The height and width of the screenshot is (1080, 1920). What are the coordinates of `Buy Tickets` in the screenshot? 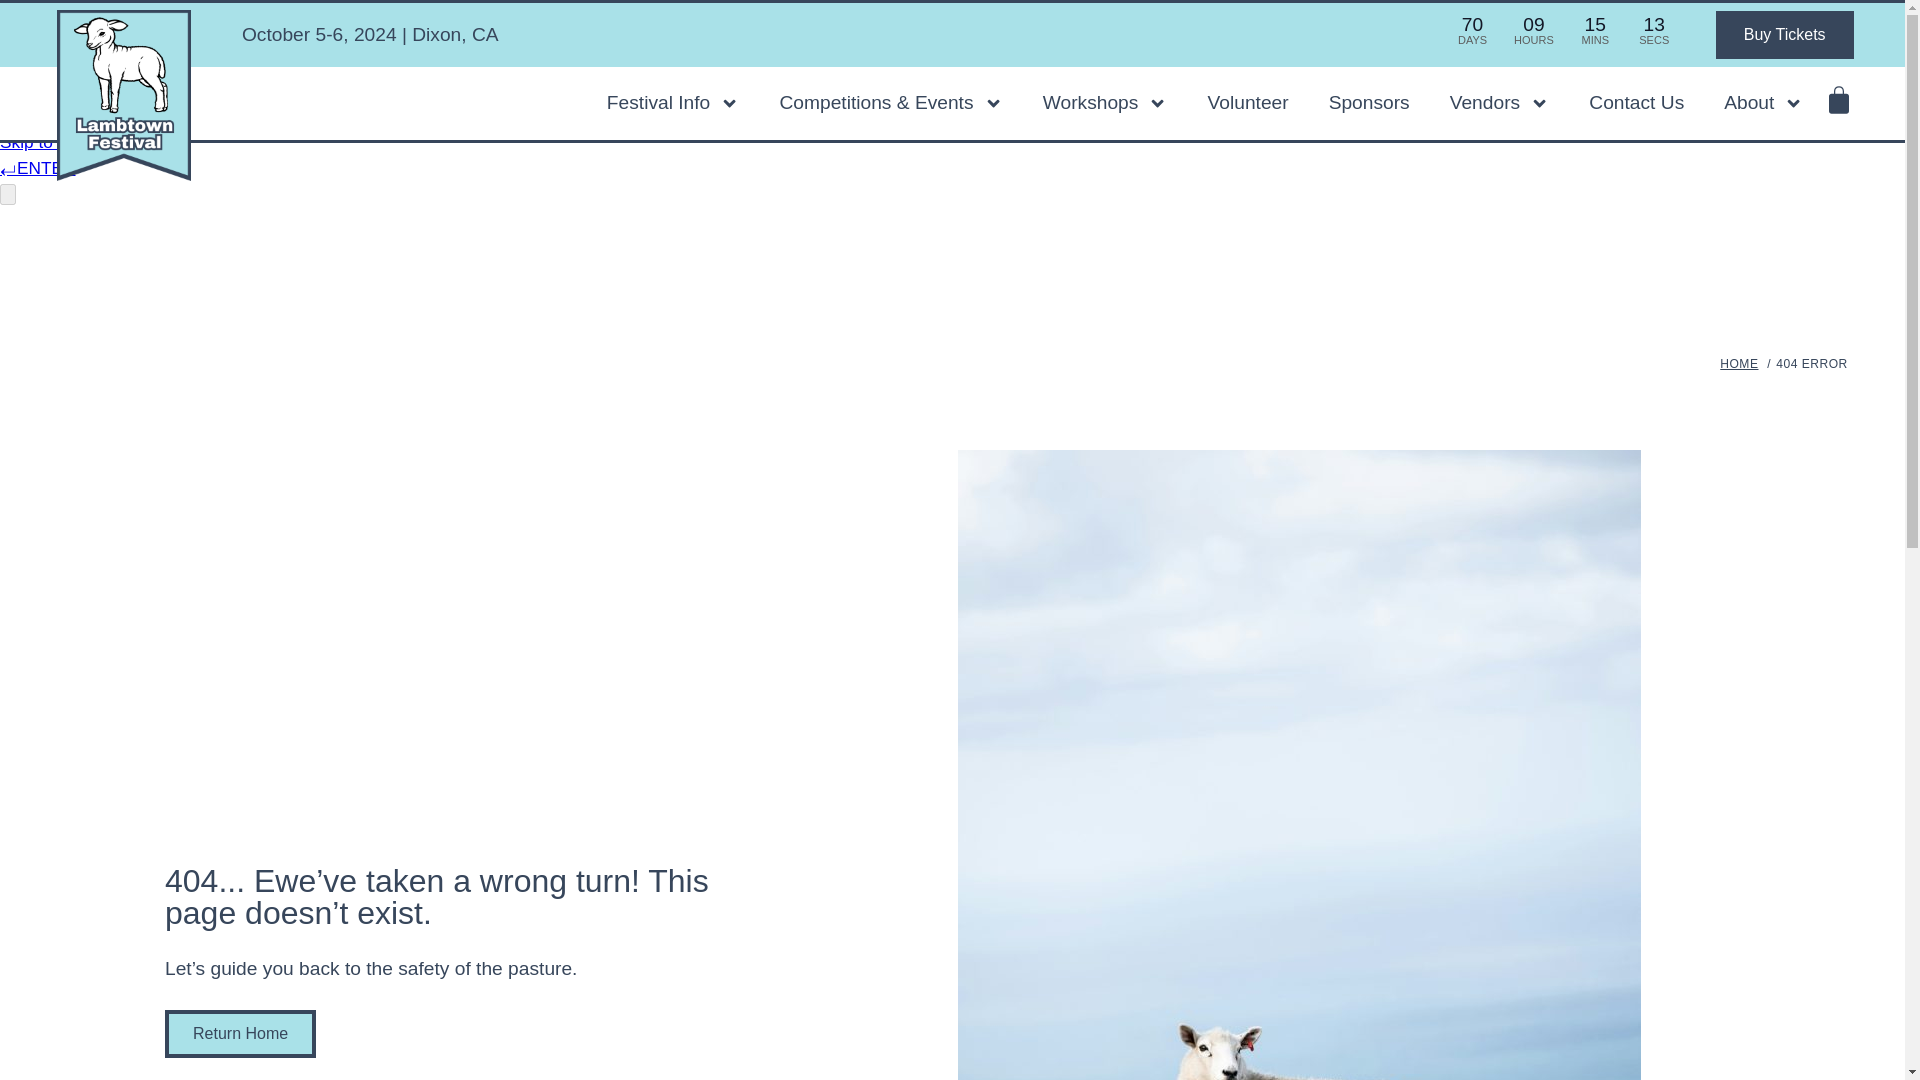 It's located at (1785, 34).